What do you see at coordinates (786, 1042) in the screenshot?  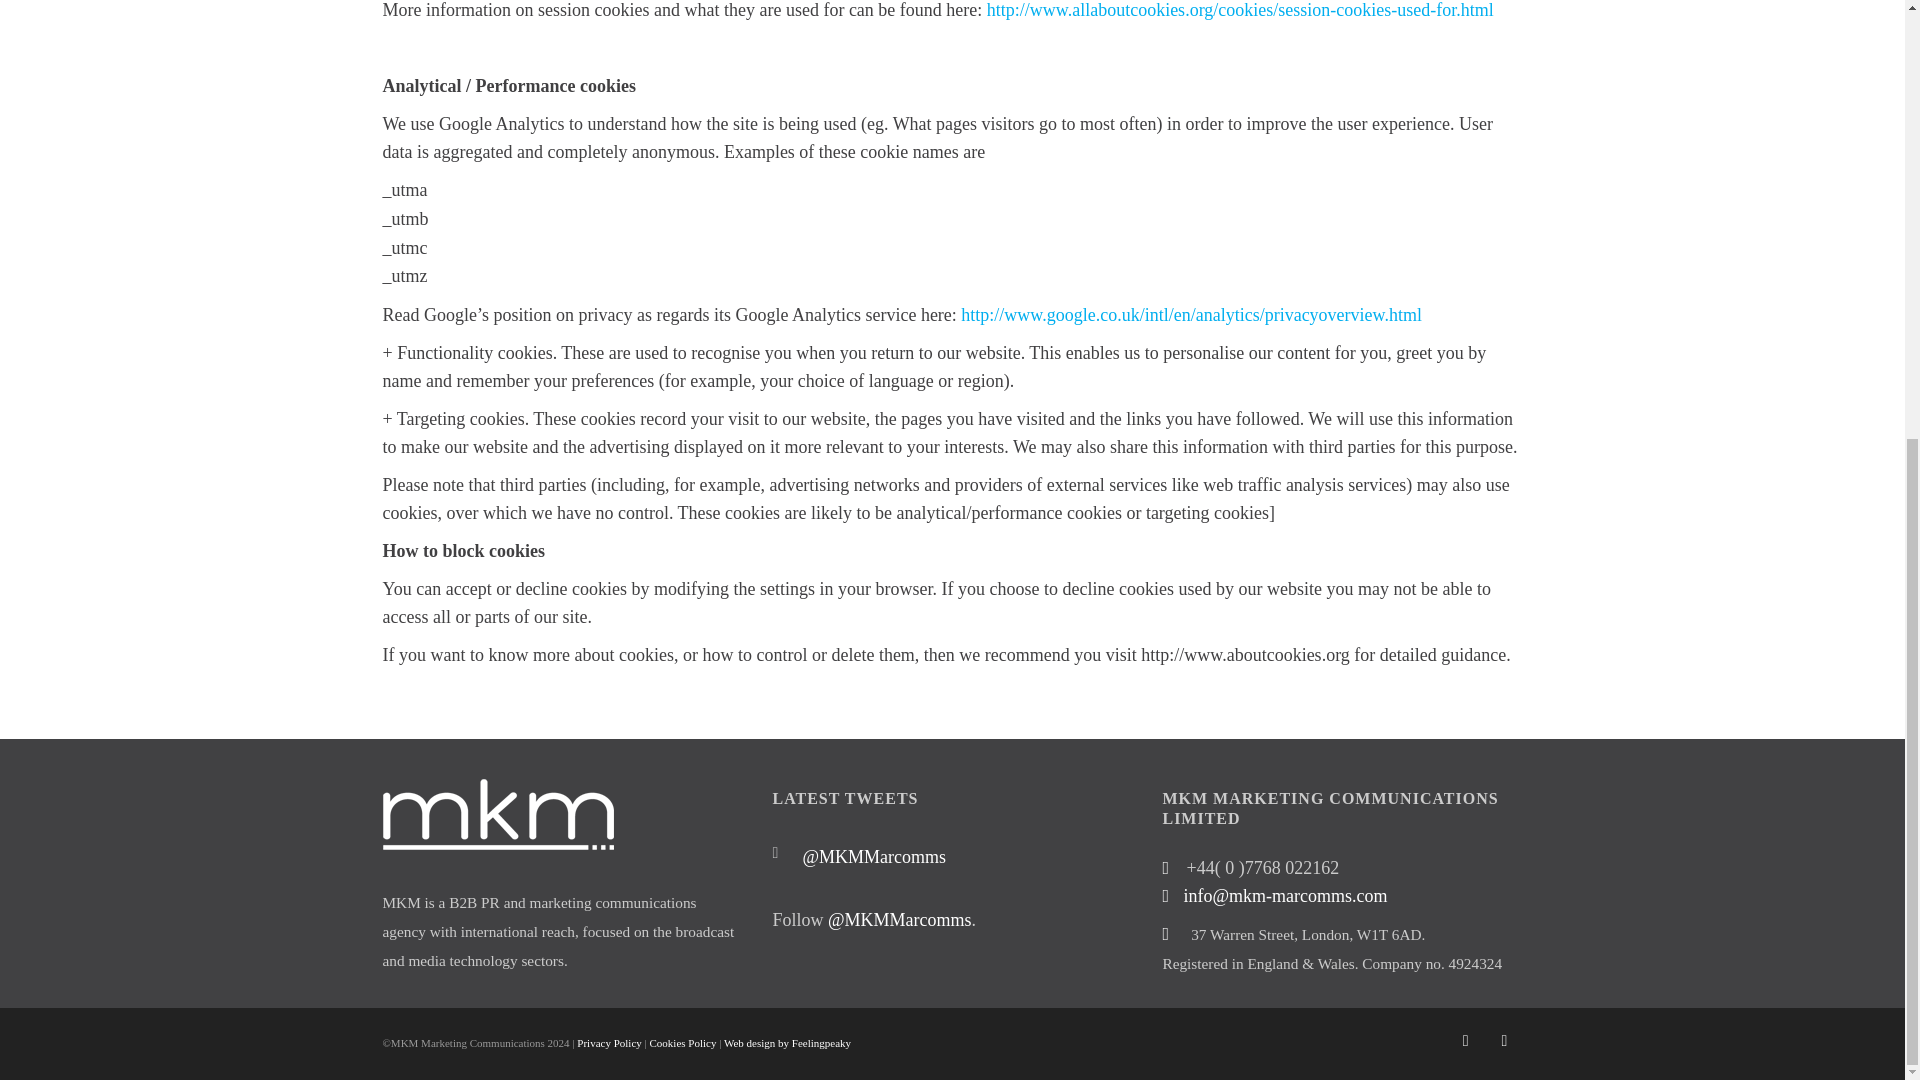 I see `Web design by Feelingpeaky` at bounding box center [786, 1042].